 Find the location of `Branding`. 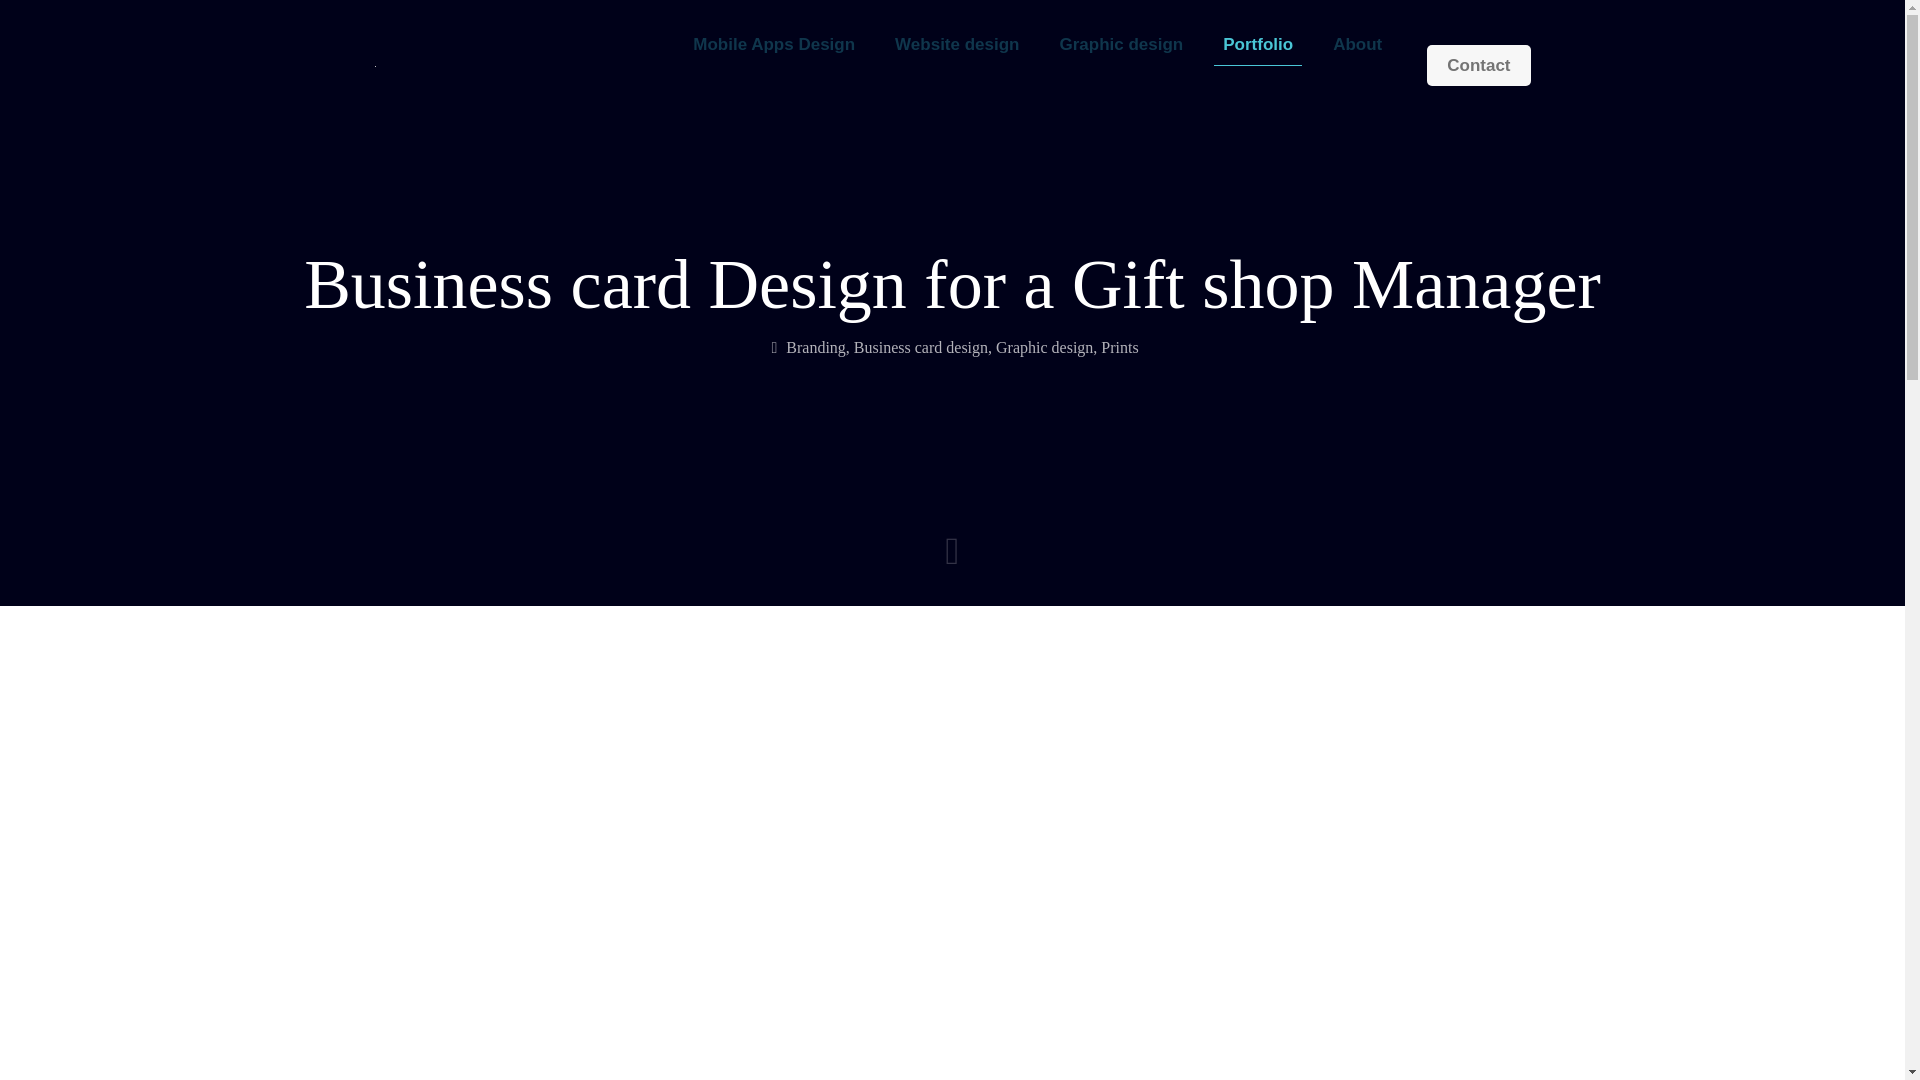

Branding is located at coordinates (816, 348).